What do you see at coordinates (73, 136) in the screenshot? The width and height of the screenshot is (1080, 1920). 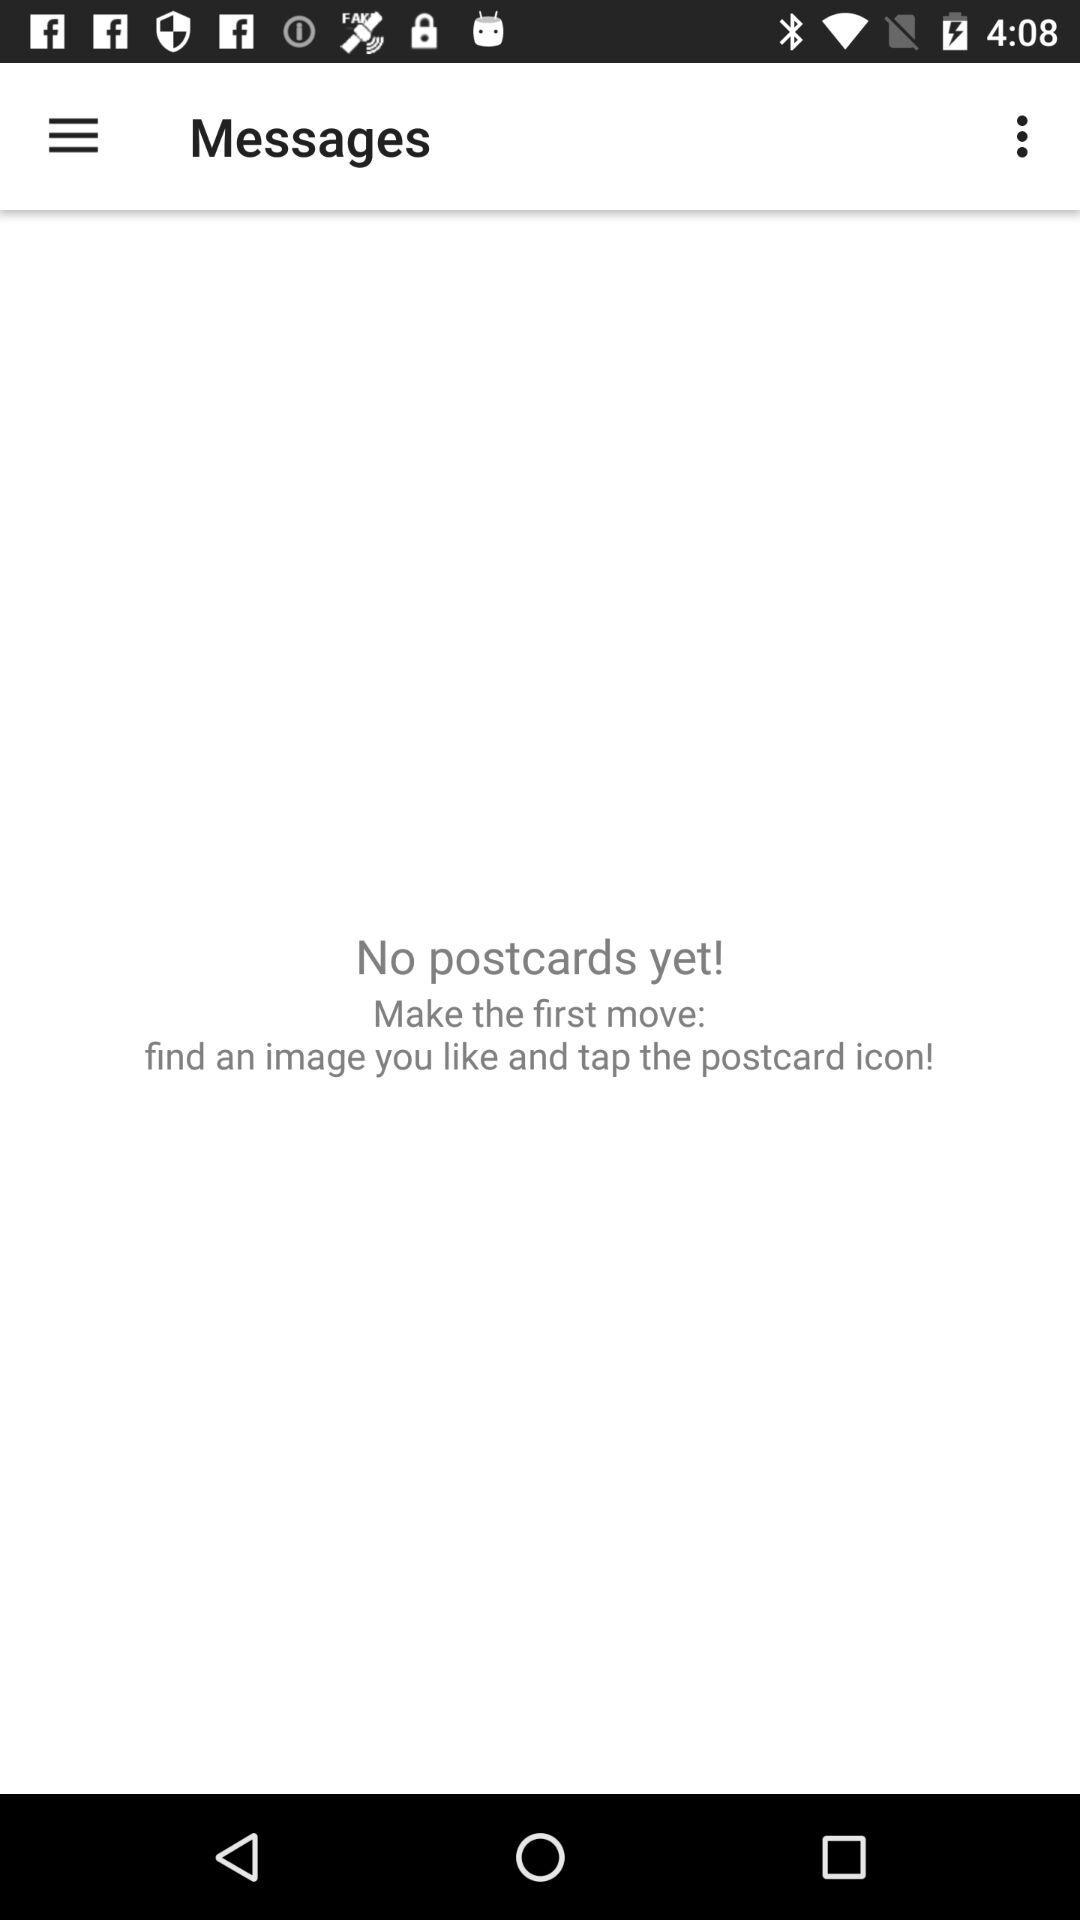 I see `click icon next to the messages` at bounding box center [73, 136].